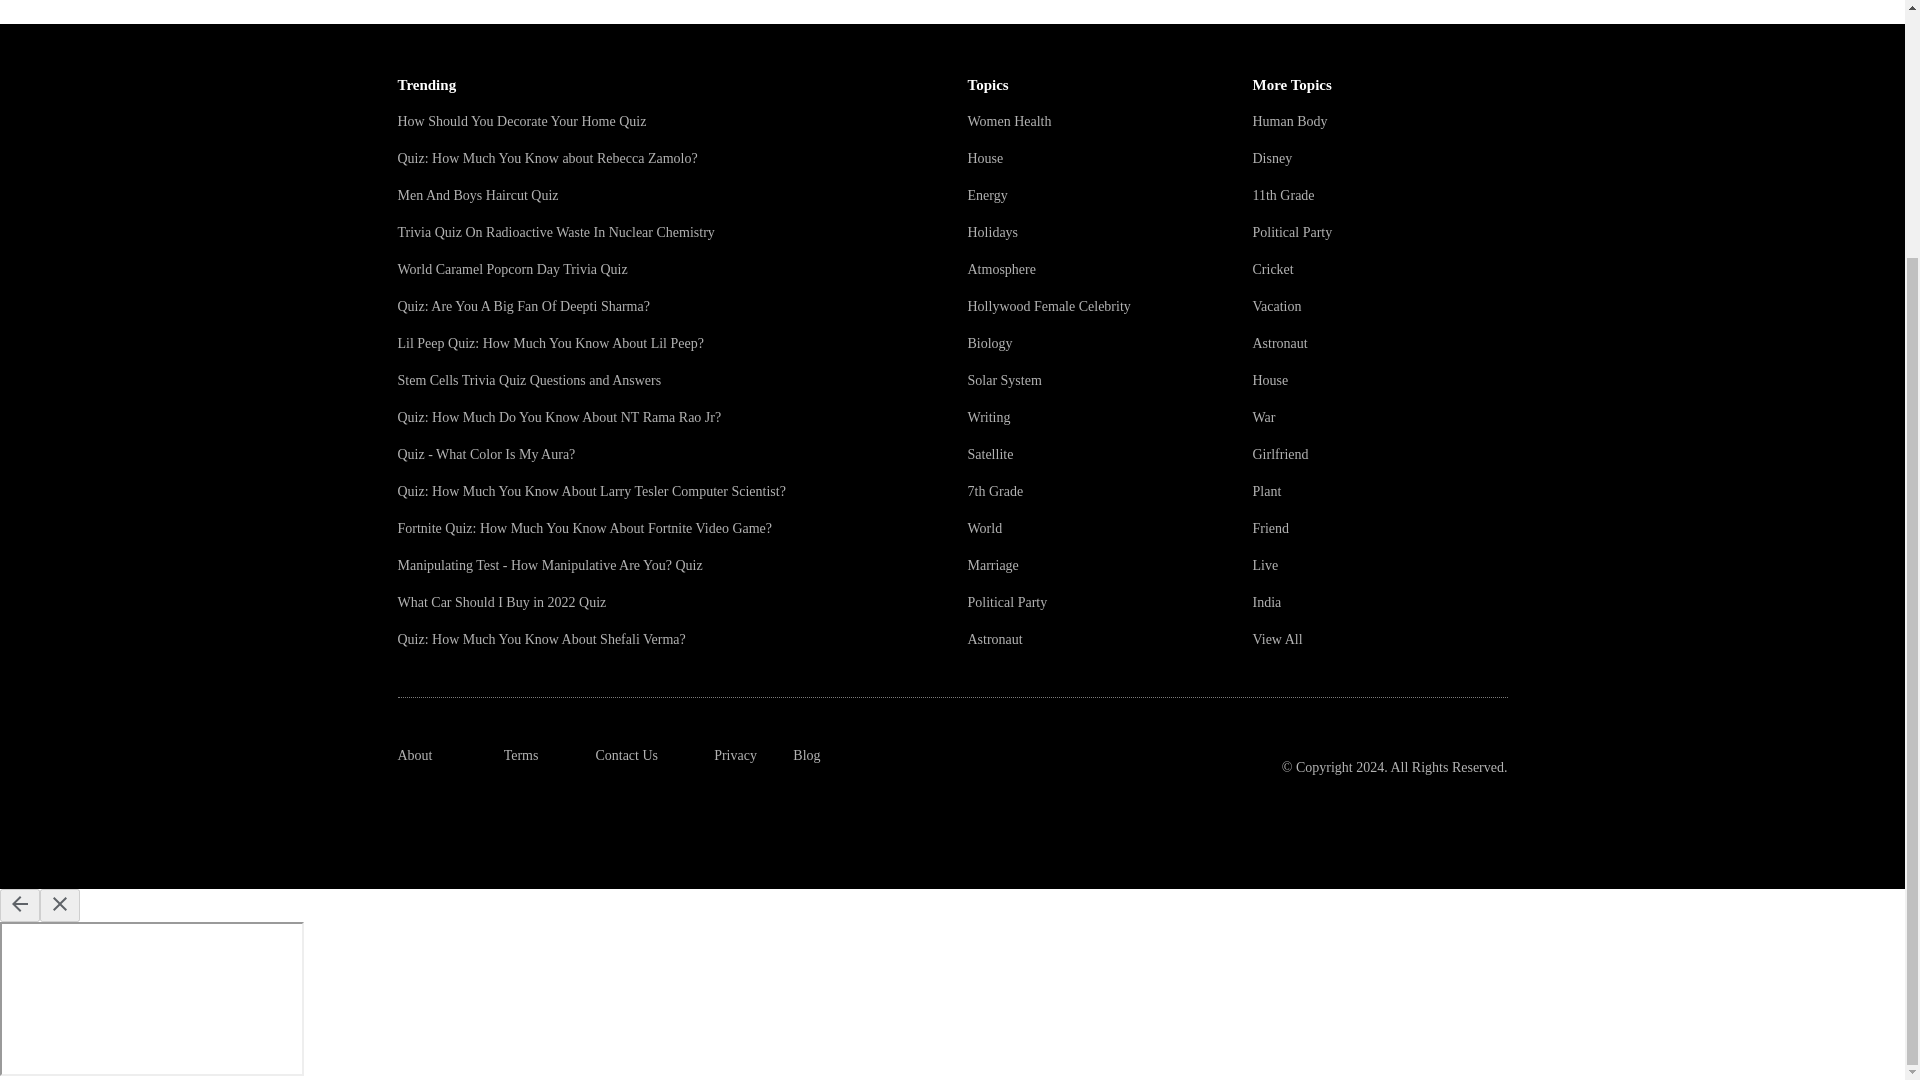  What do you see at coordinates (1720, 174) in the screenshot?
I see `Advertisement` at bounding box center [1720, 174].